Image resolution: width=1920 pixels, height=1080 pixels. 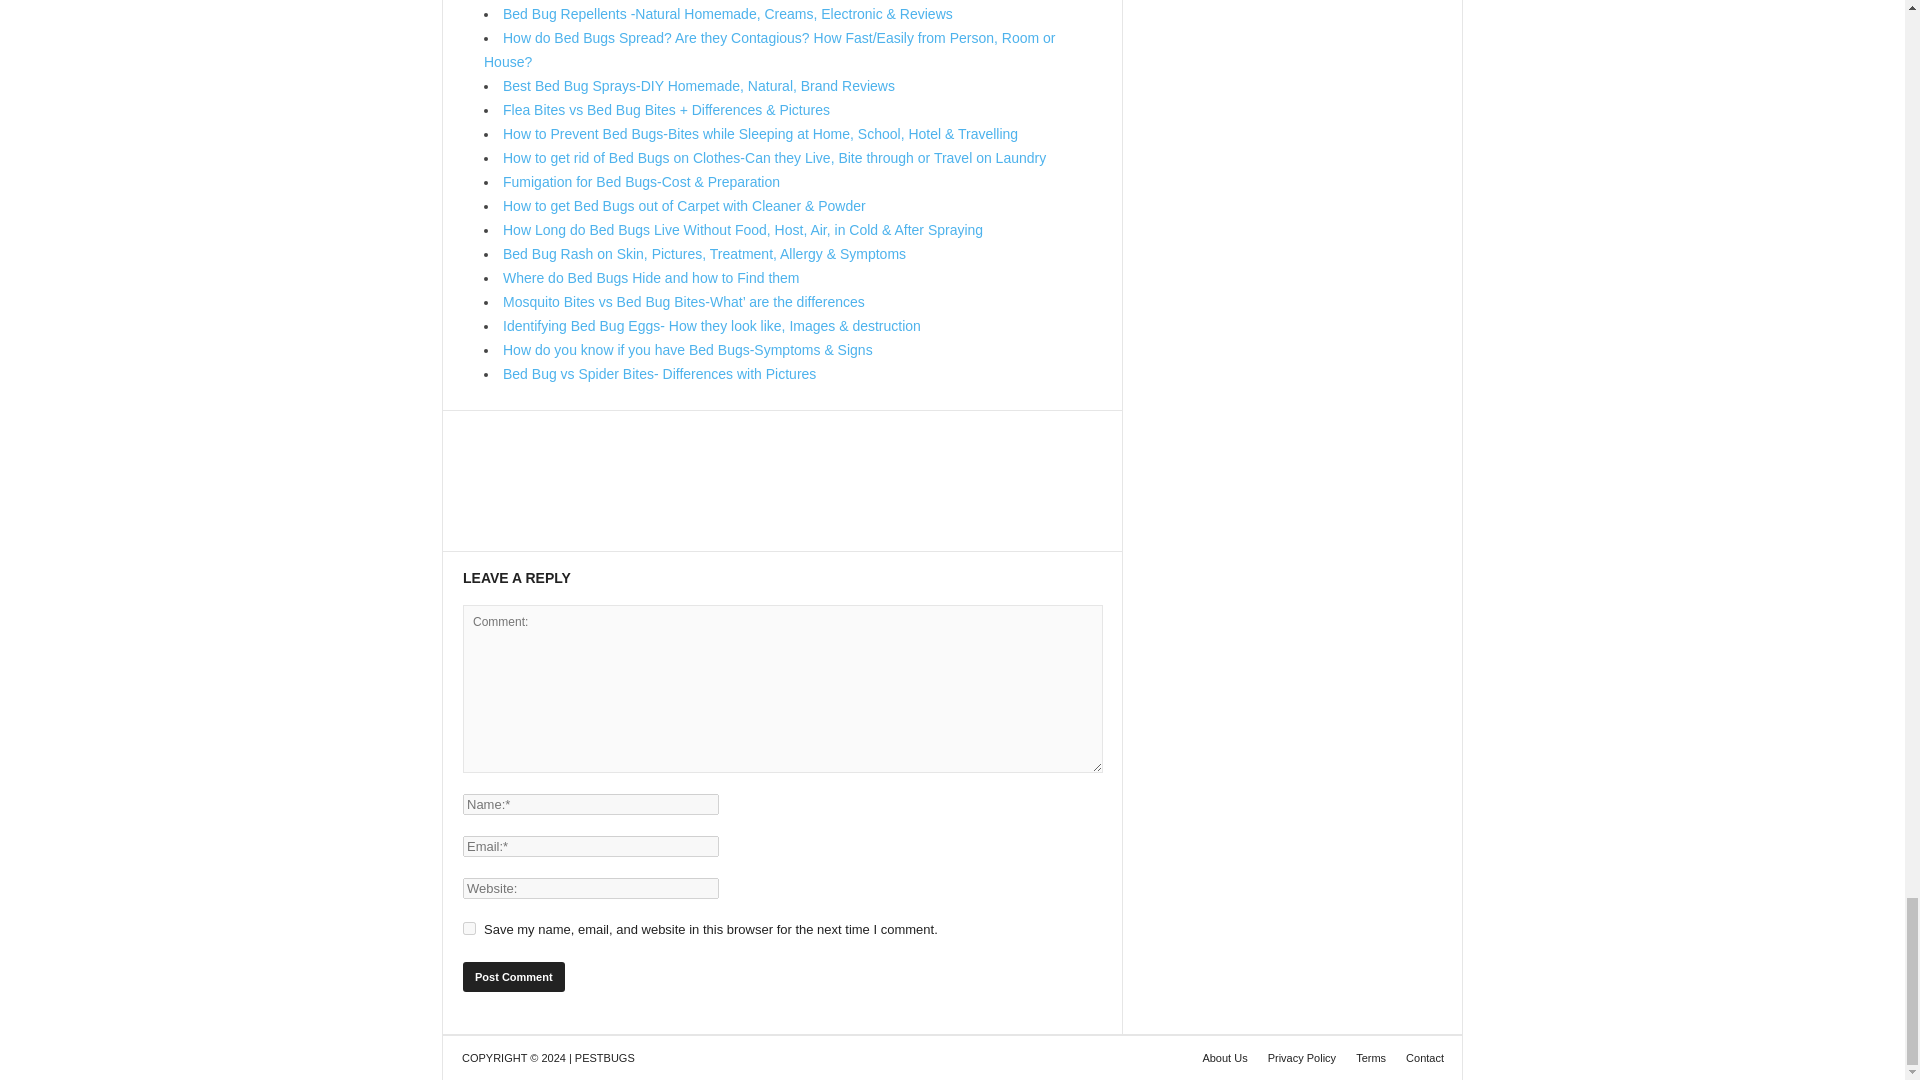 I want to click on bottomFacebookLike, so click(x=515, y=431).